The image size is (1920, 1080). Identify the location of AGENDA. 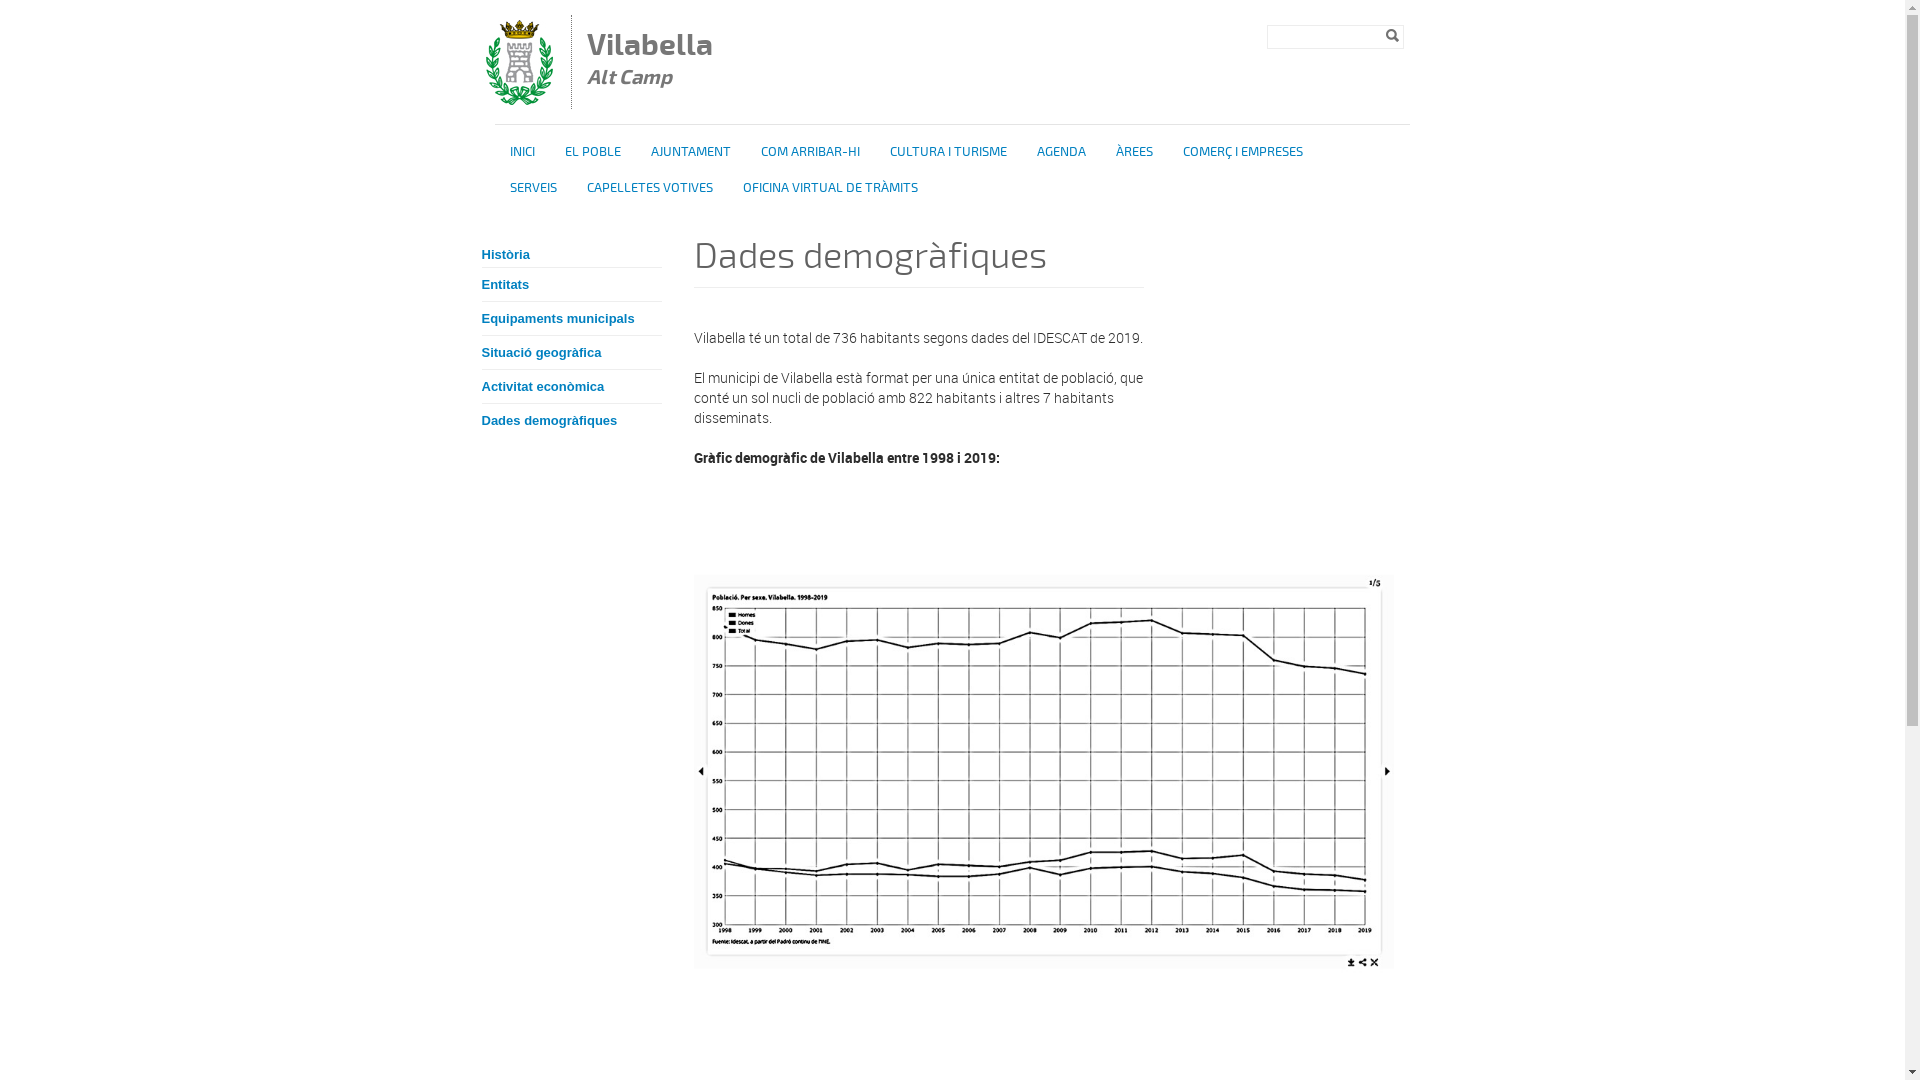
(1062, 152).